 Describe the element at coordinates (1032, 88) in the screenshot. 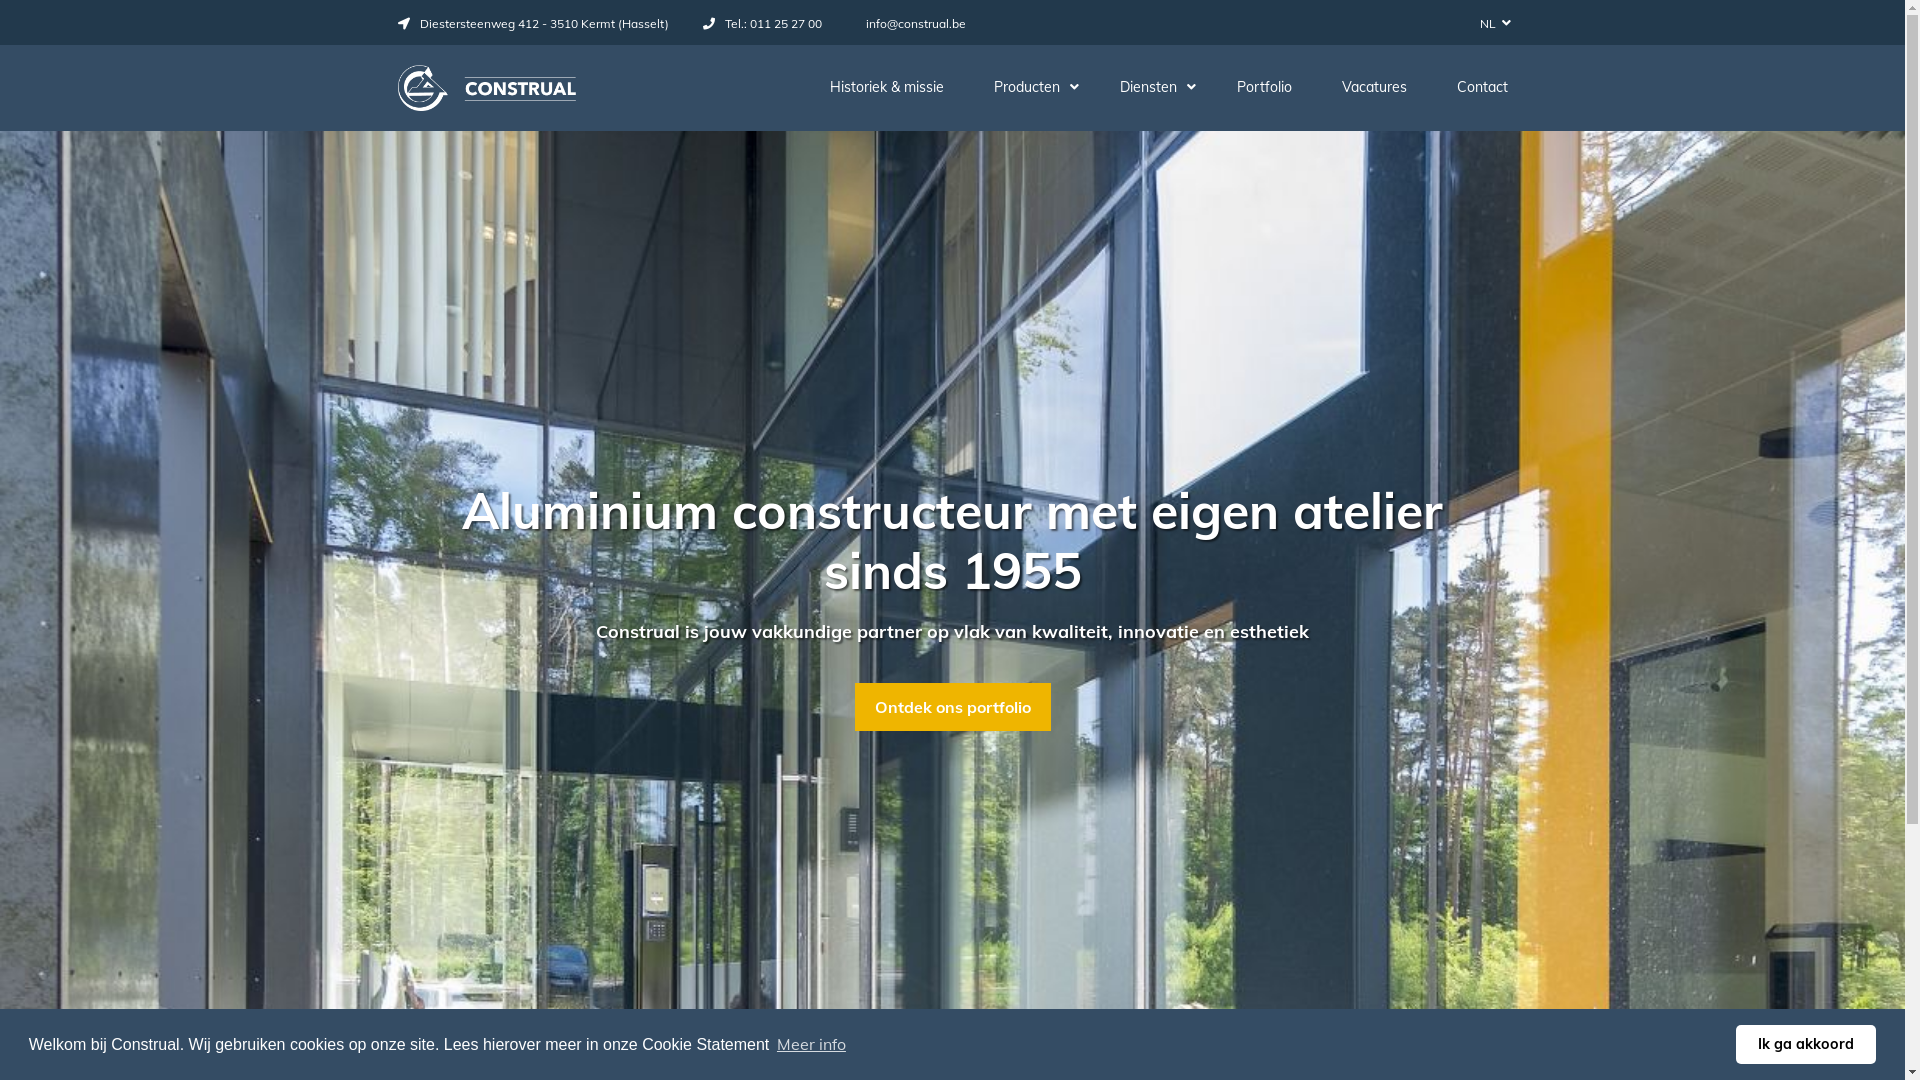

I see `Producten` at that location.